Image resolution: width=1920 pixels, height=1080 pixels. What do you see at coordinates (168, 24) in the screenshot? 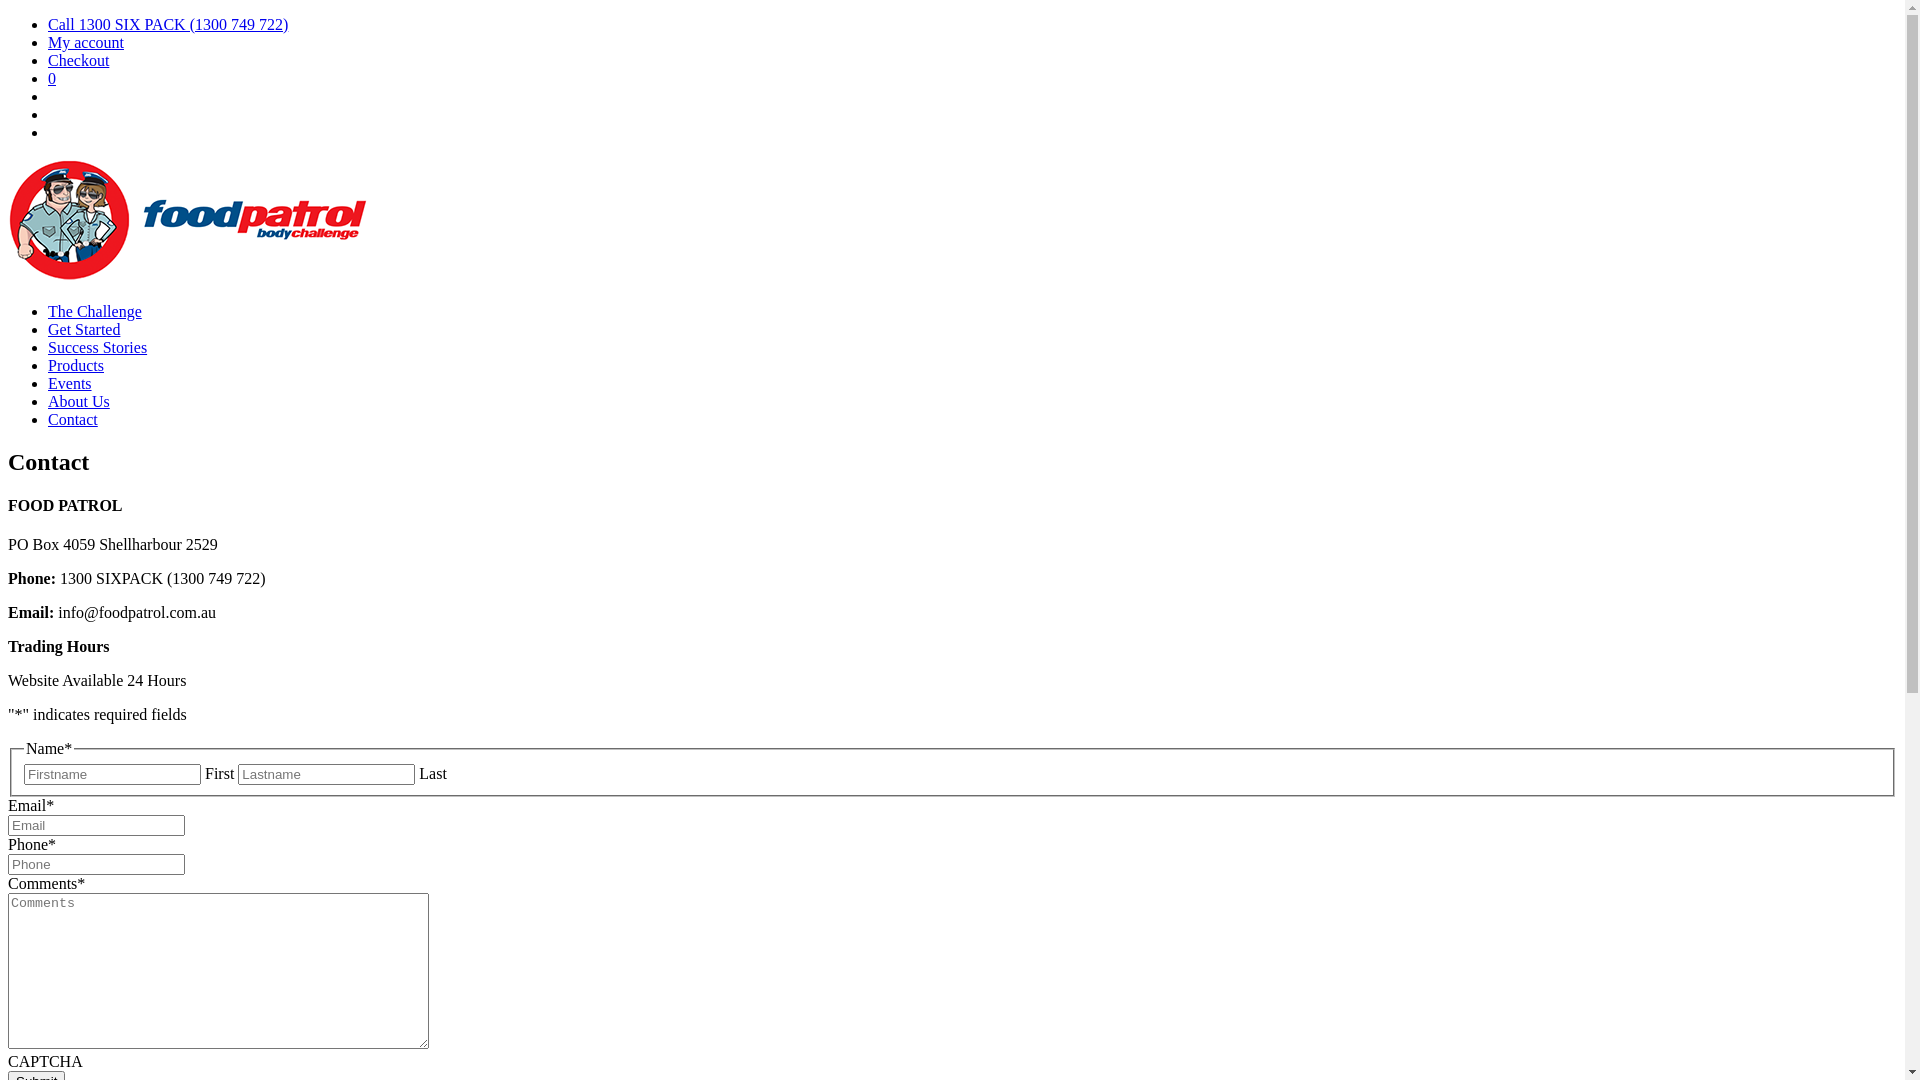
I see `Call 1300 SIX PACK (1300 749 722)` at bounding box center [168, 24].